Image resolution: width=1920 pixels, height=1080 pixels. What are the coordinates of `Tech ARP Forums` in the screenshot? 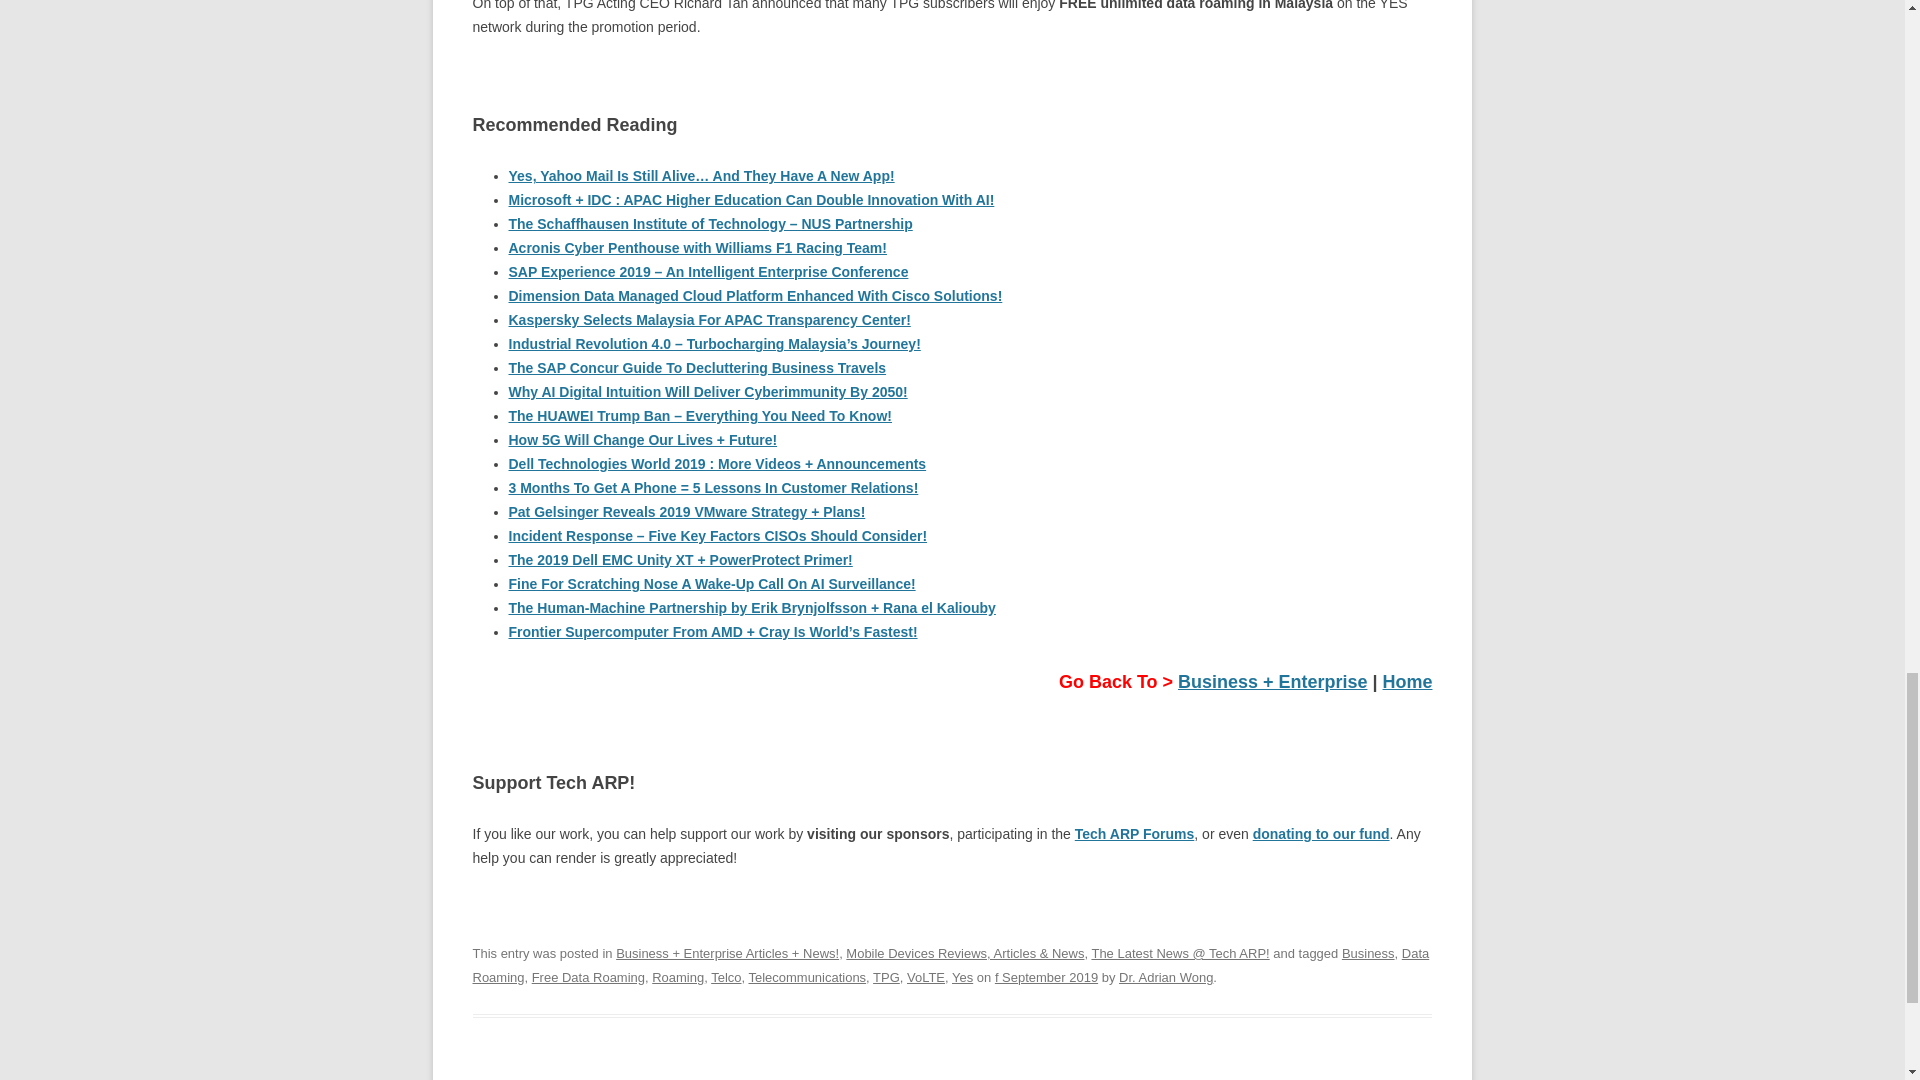 It's located at (1134, 834).